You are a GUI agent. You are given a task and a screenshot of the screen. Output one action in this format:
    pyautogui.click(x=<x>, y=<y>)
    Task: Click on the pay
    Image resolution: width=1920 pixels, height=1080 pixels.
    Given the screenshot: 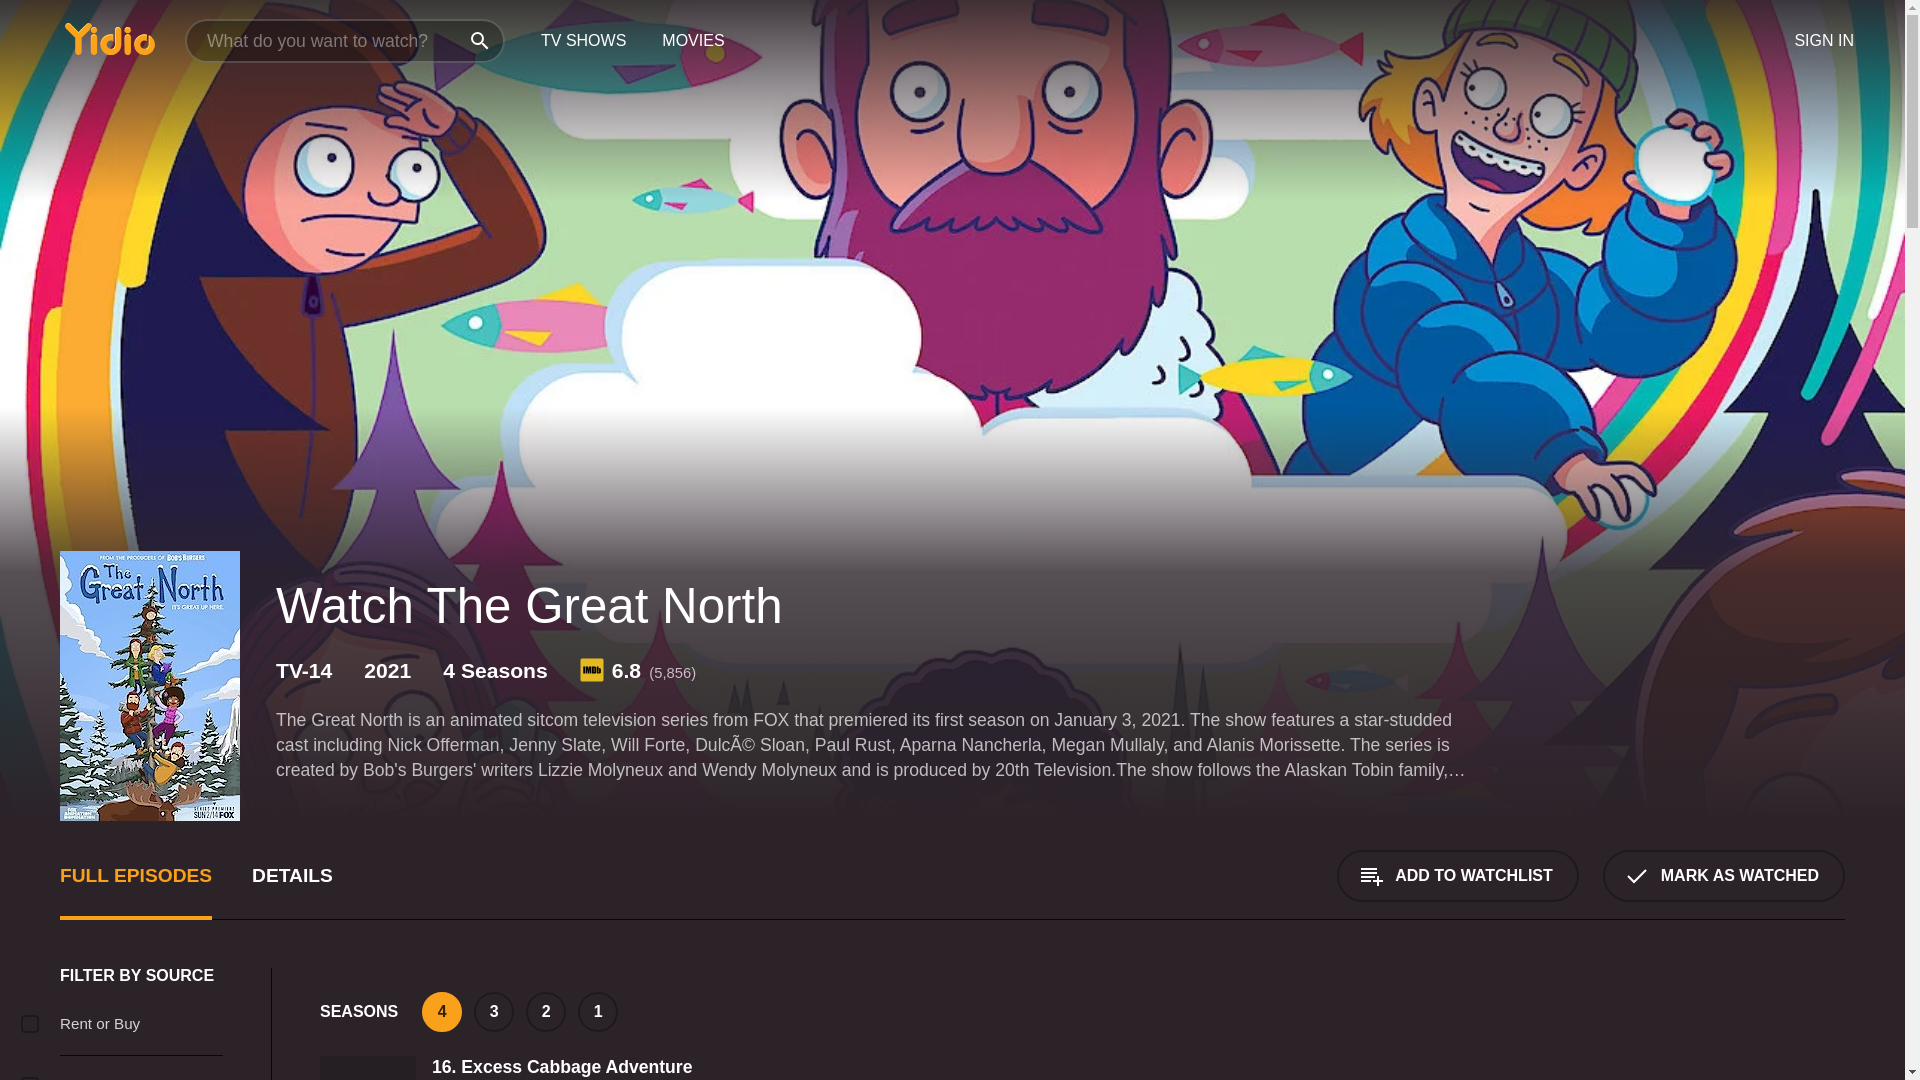 What is the action you would take?
    pyautogui.click(x=30, y=1024)
    